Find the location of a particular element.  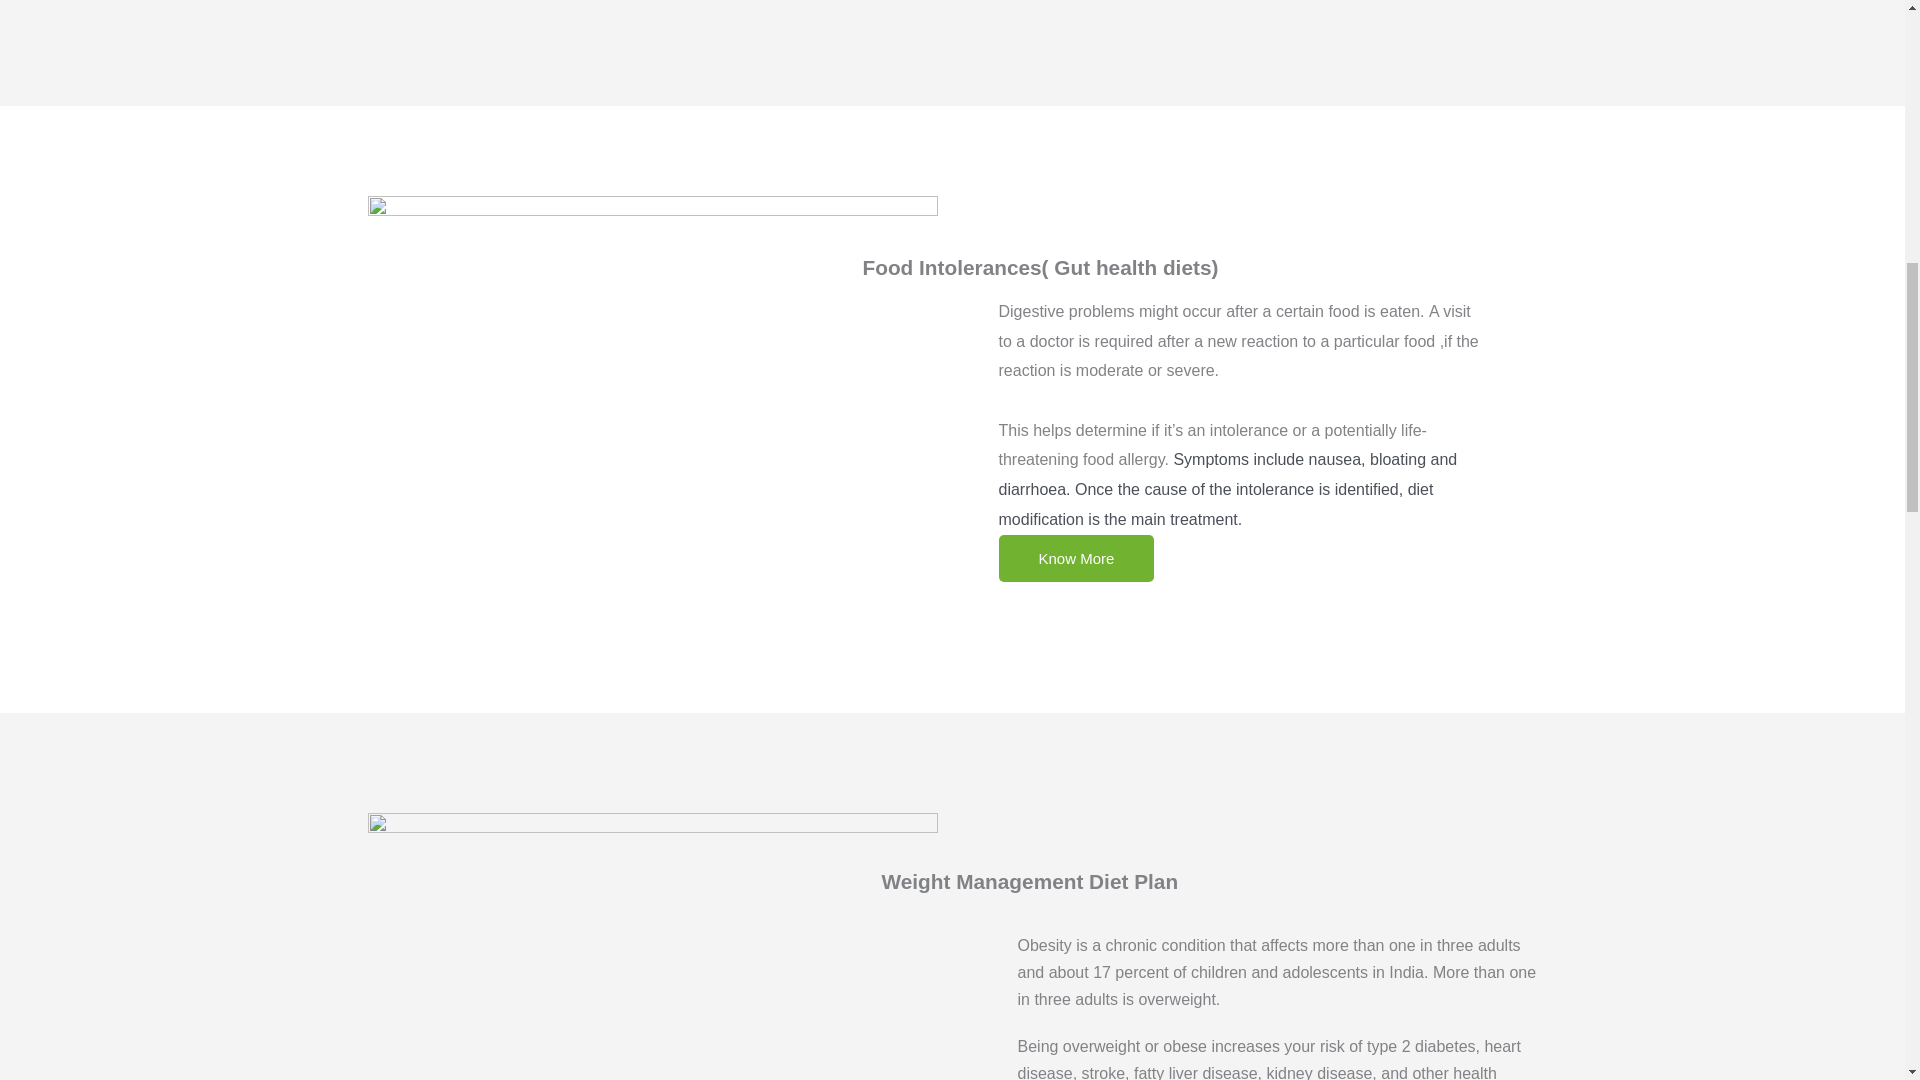

Know More is located at coordinates (1076, 558).